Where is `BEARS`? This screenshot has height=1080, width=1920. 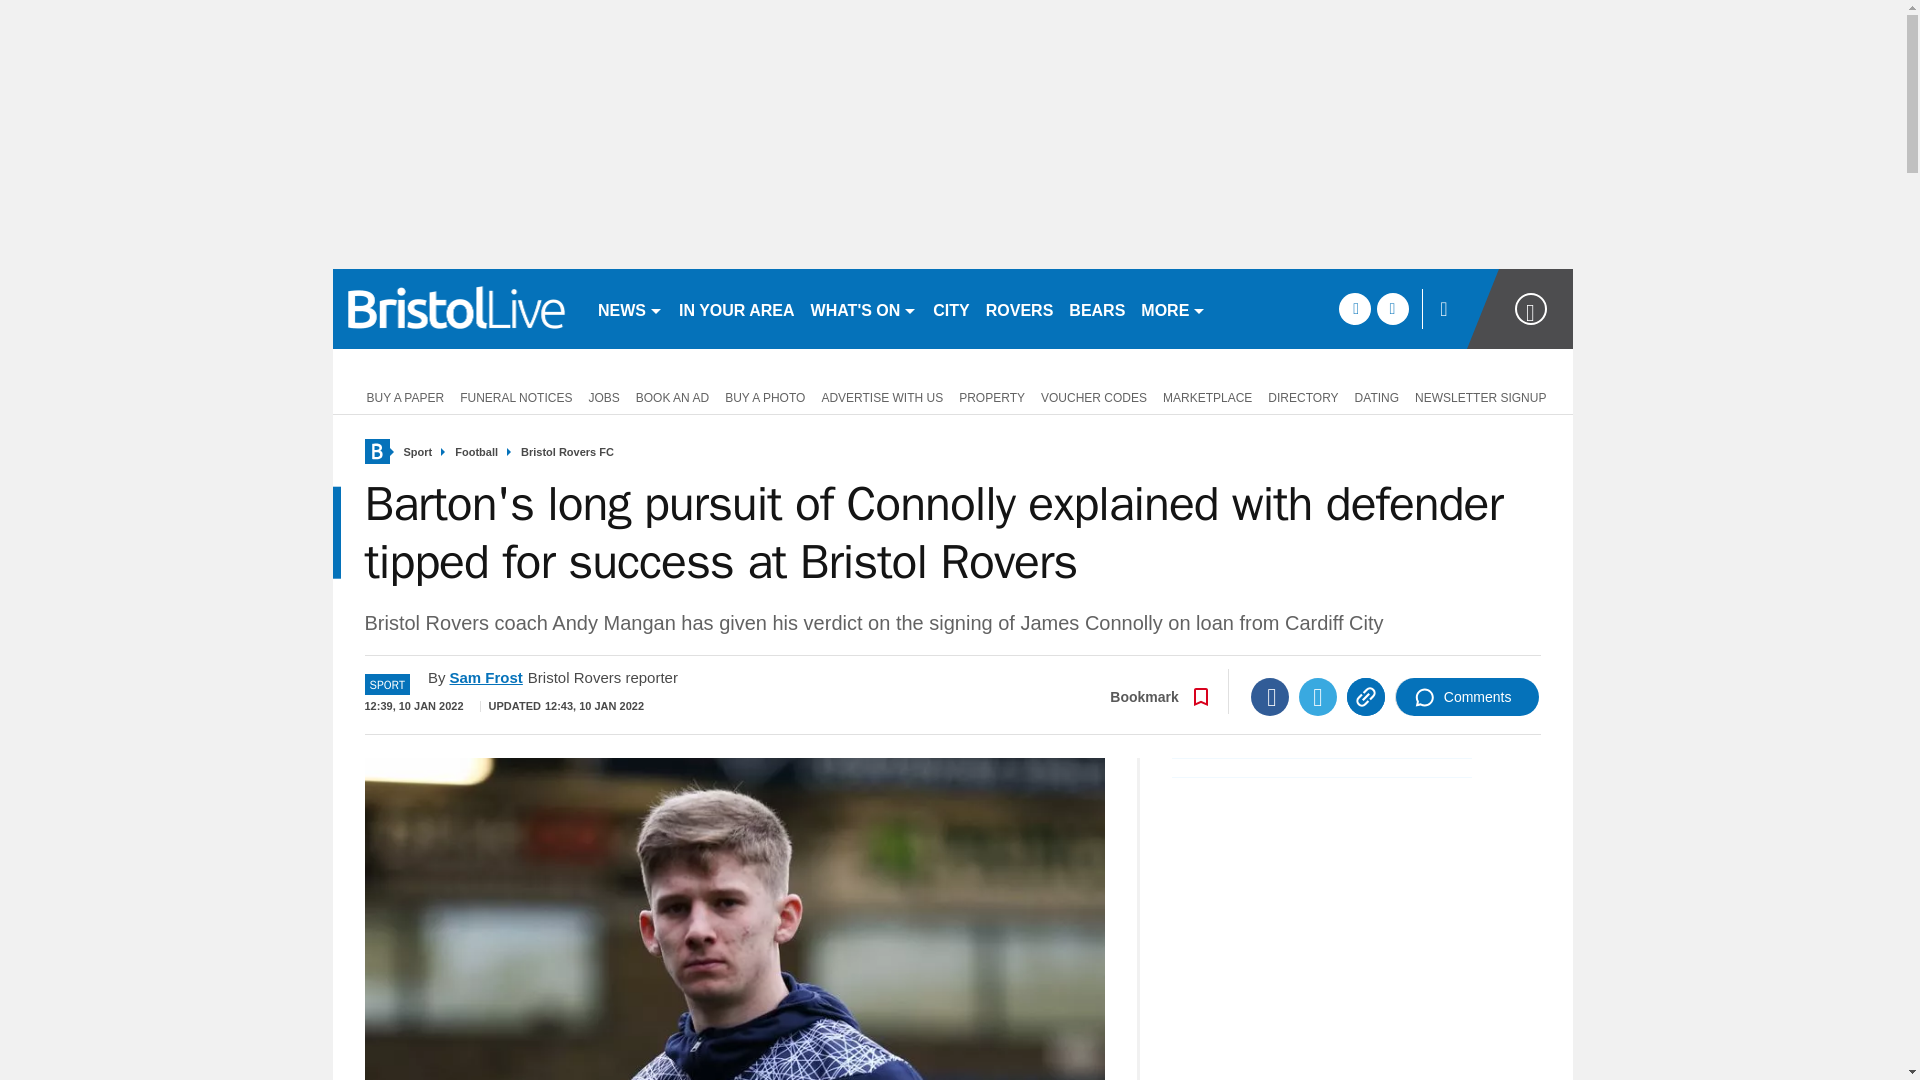 BEARS is located at coordinates (1096, 308).